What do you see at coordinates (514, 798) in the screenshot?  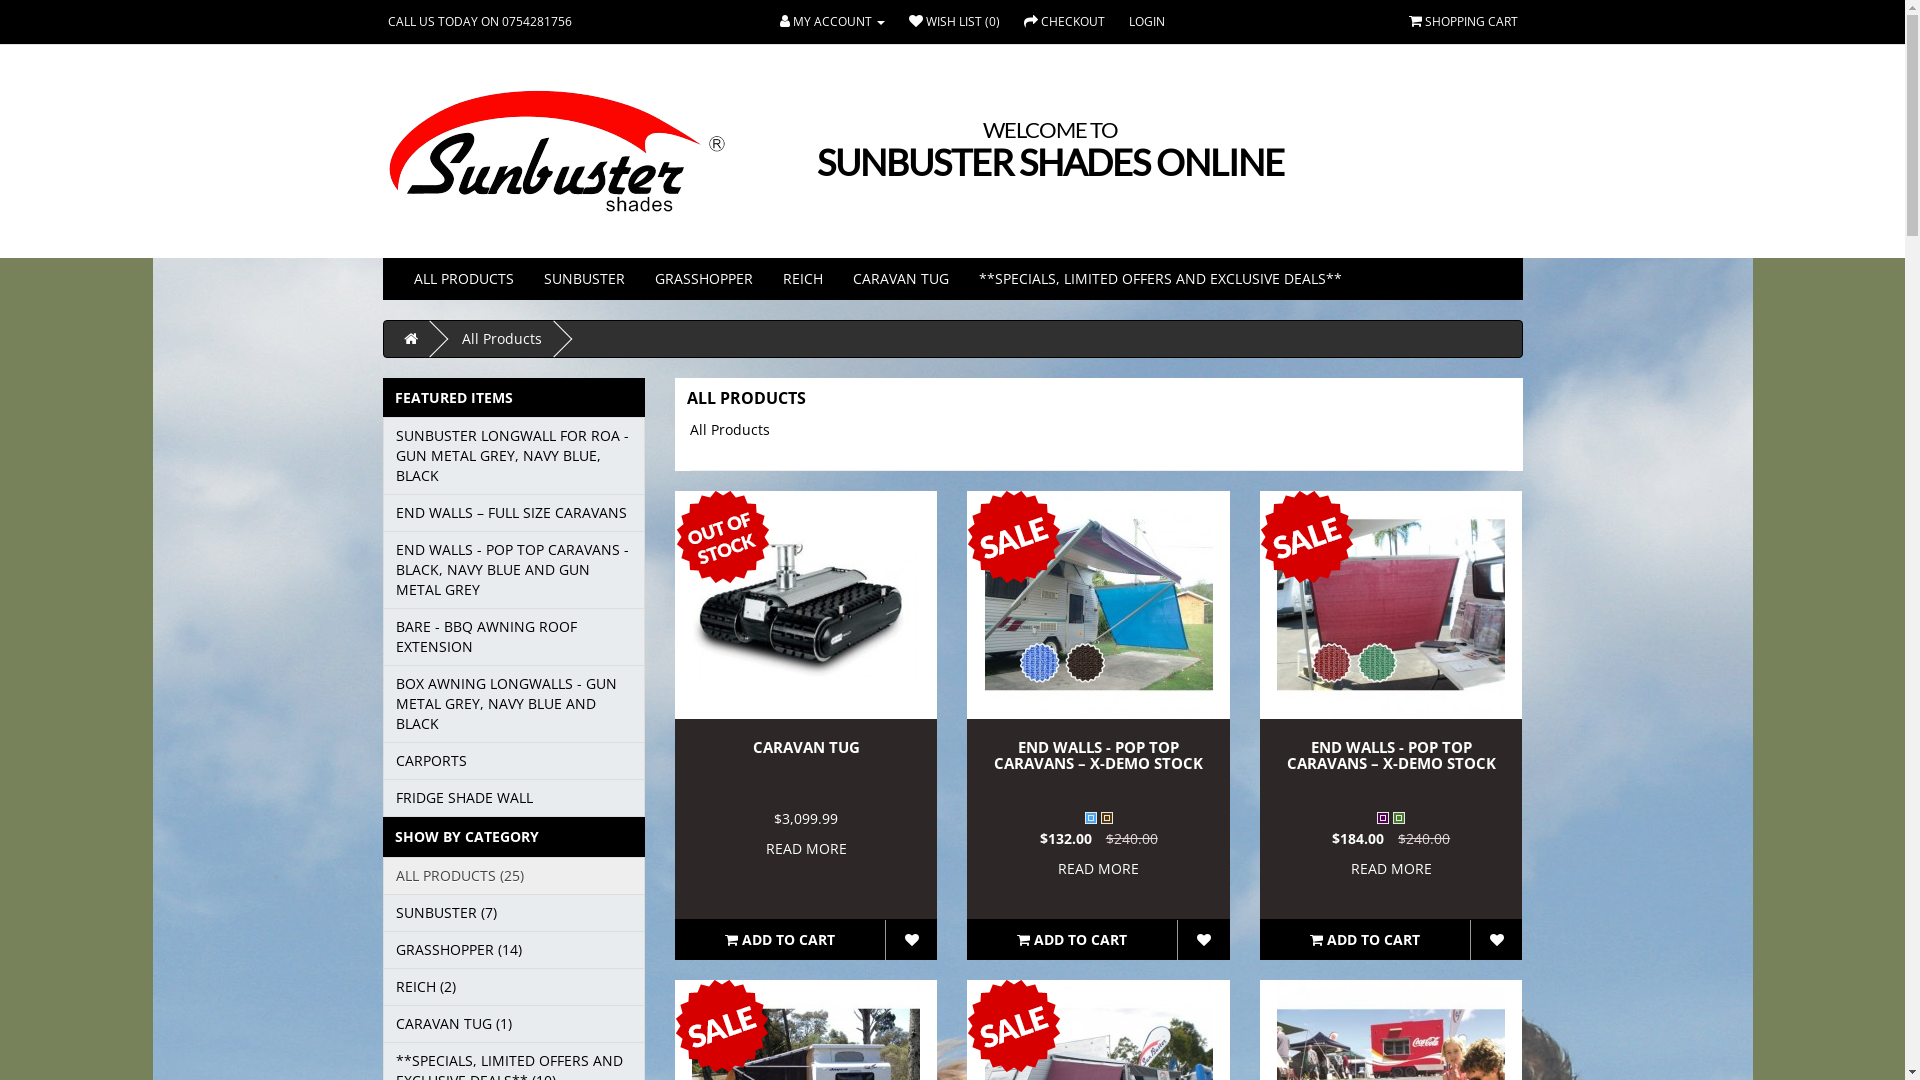 I see `FRIDGE SHADE WALL` at bounding box center [514, 798].